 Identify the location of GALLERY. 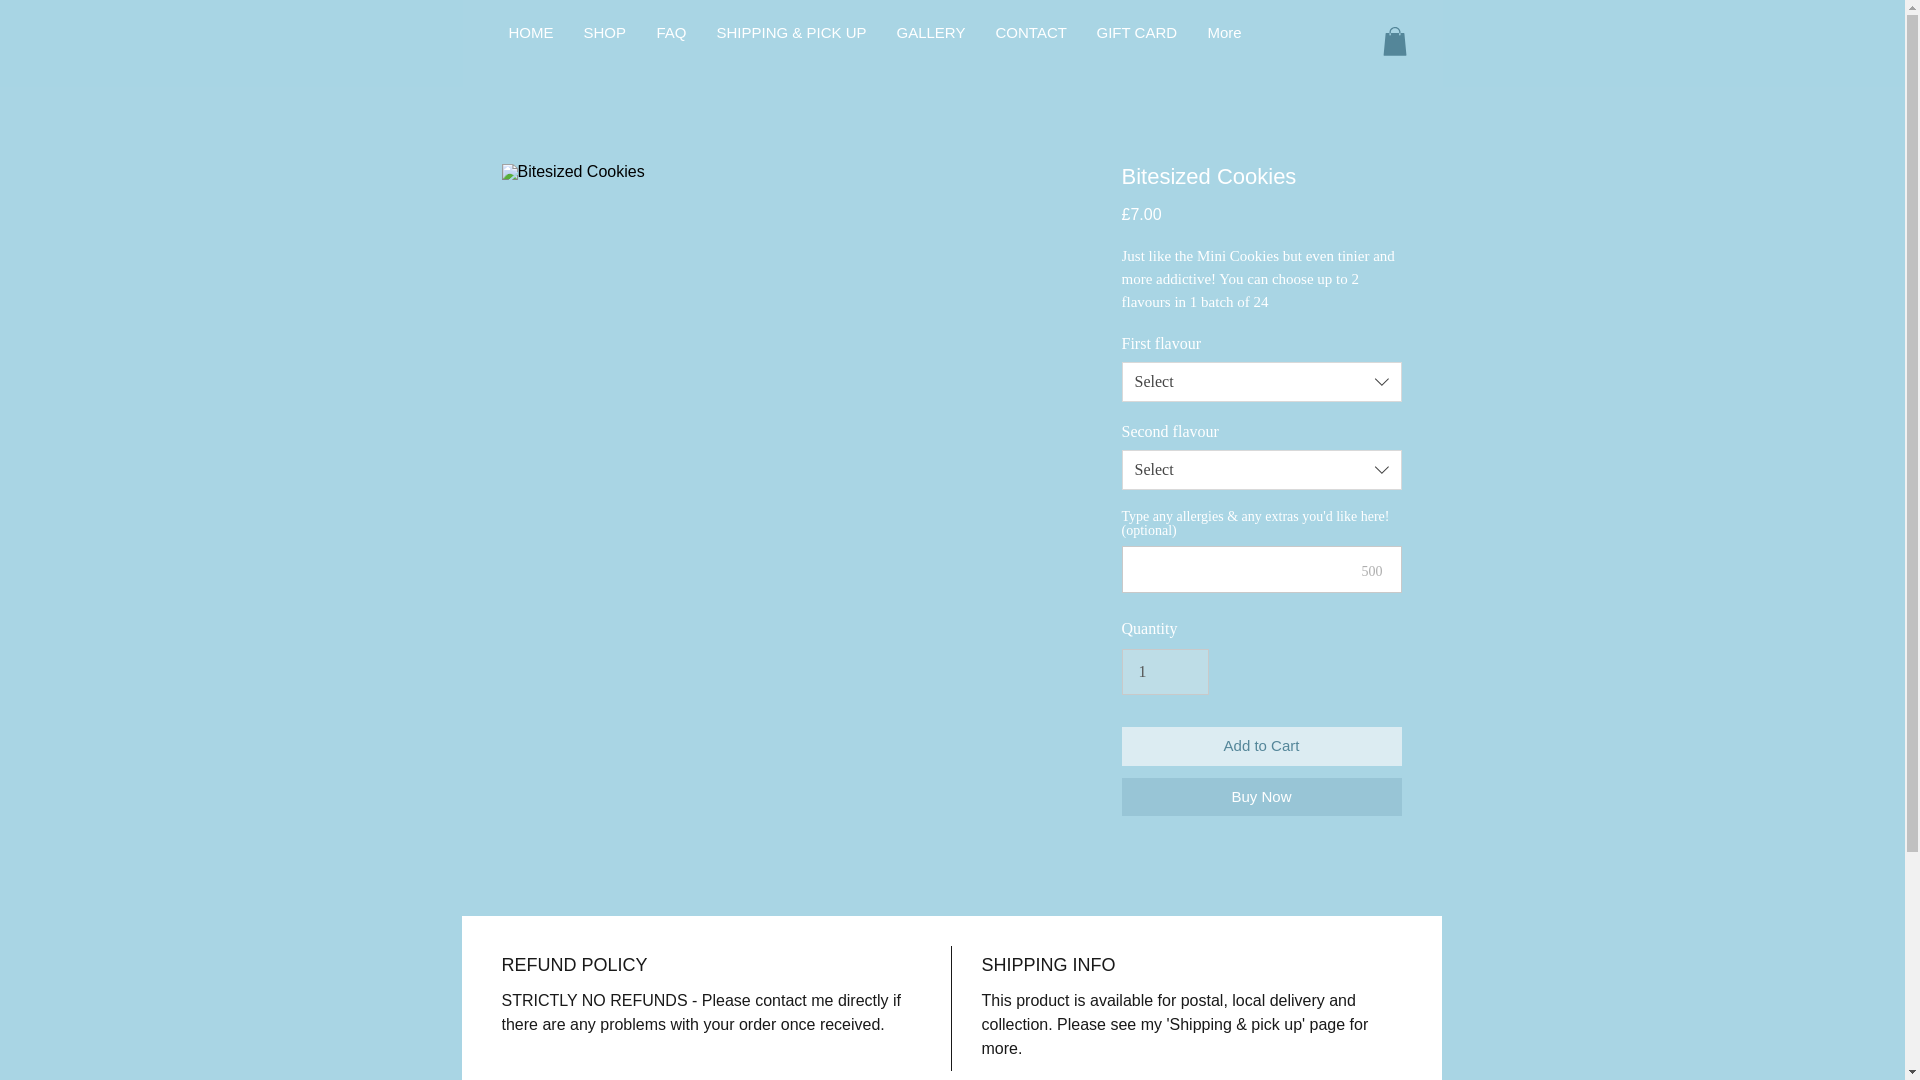
(931, 32).